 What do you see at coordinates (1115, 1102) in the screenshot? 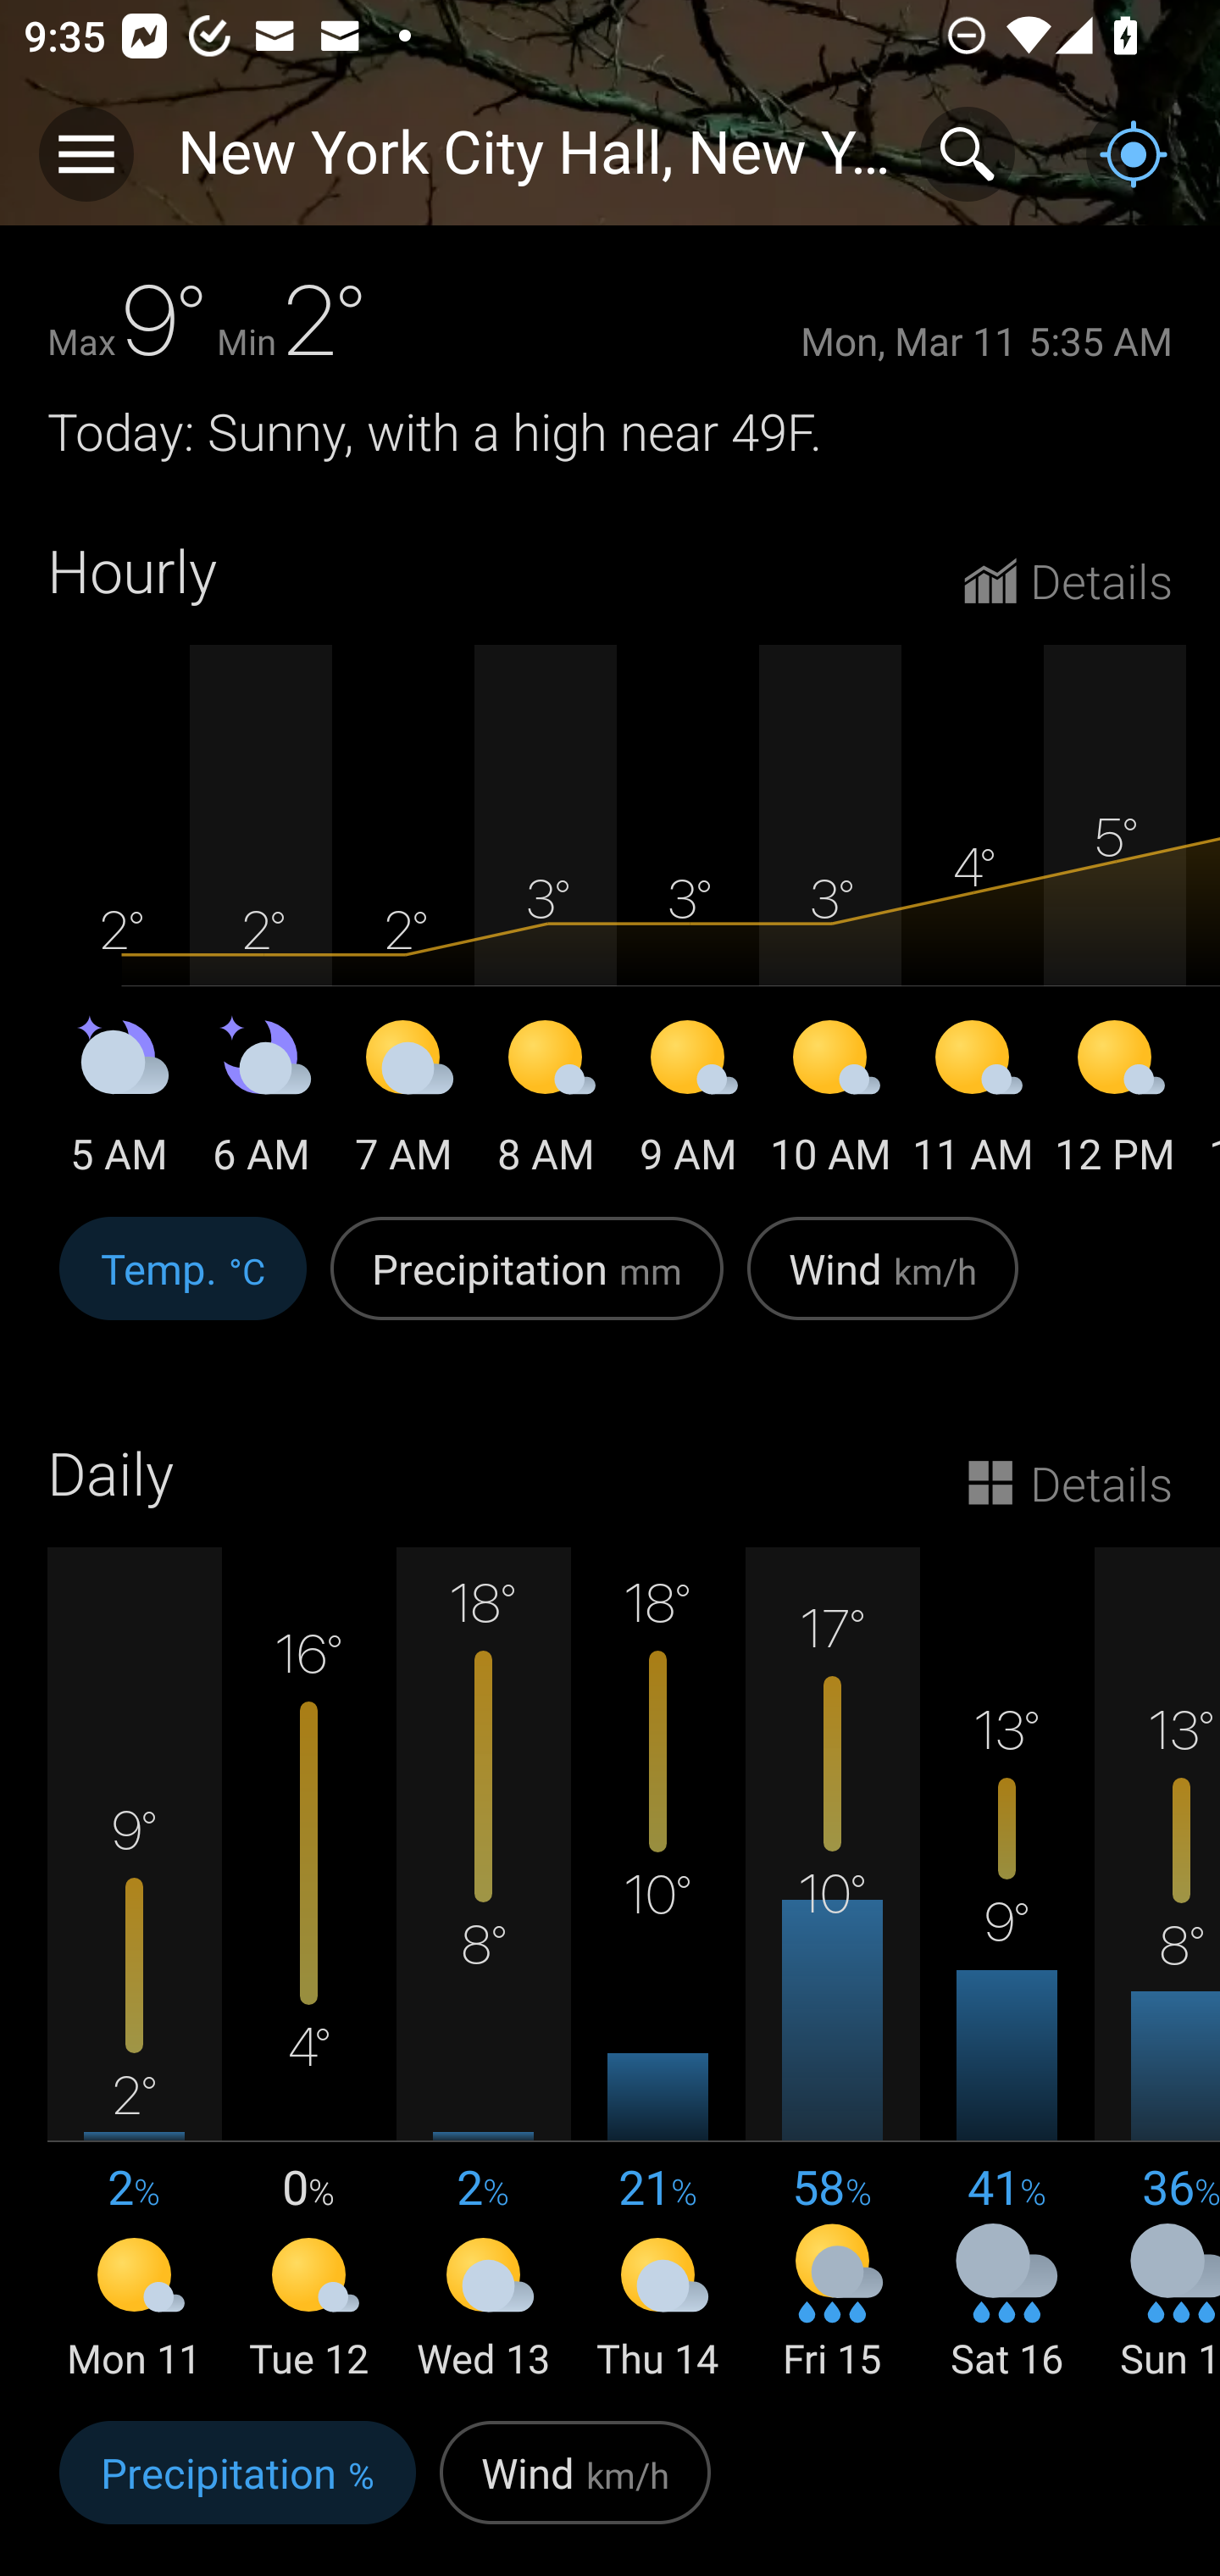
I see `12 PM` at bounding box center [1115, 1102].